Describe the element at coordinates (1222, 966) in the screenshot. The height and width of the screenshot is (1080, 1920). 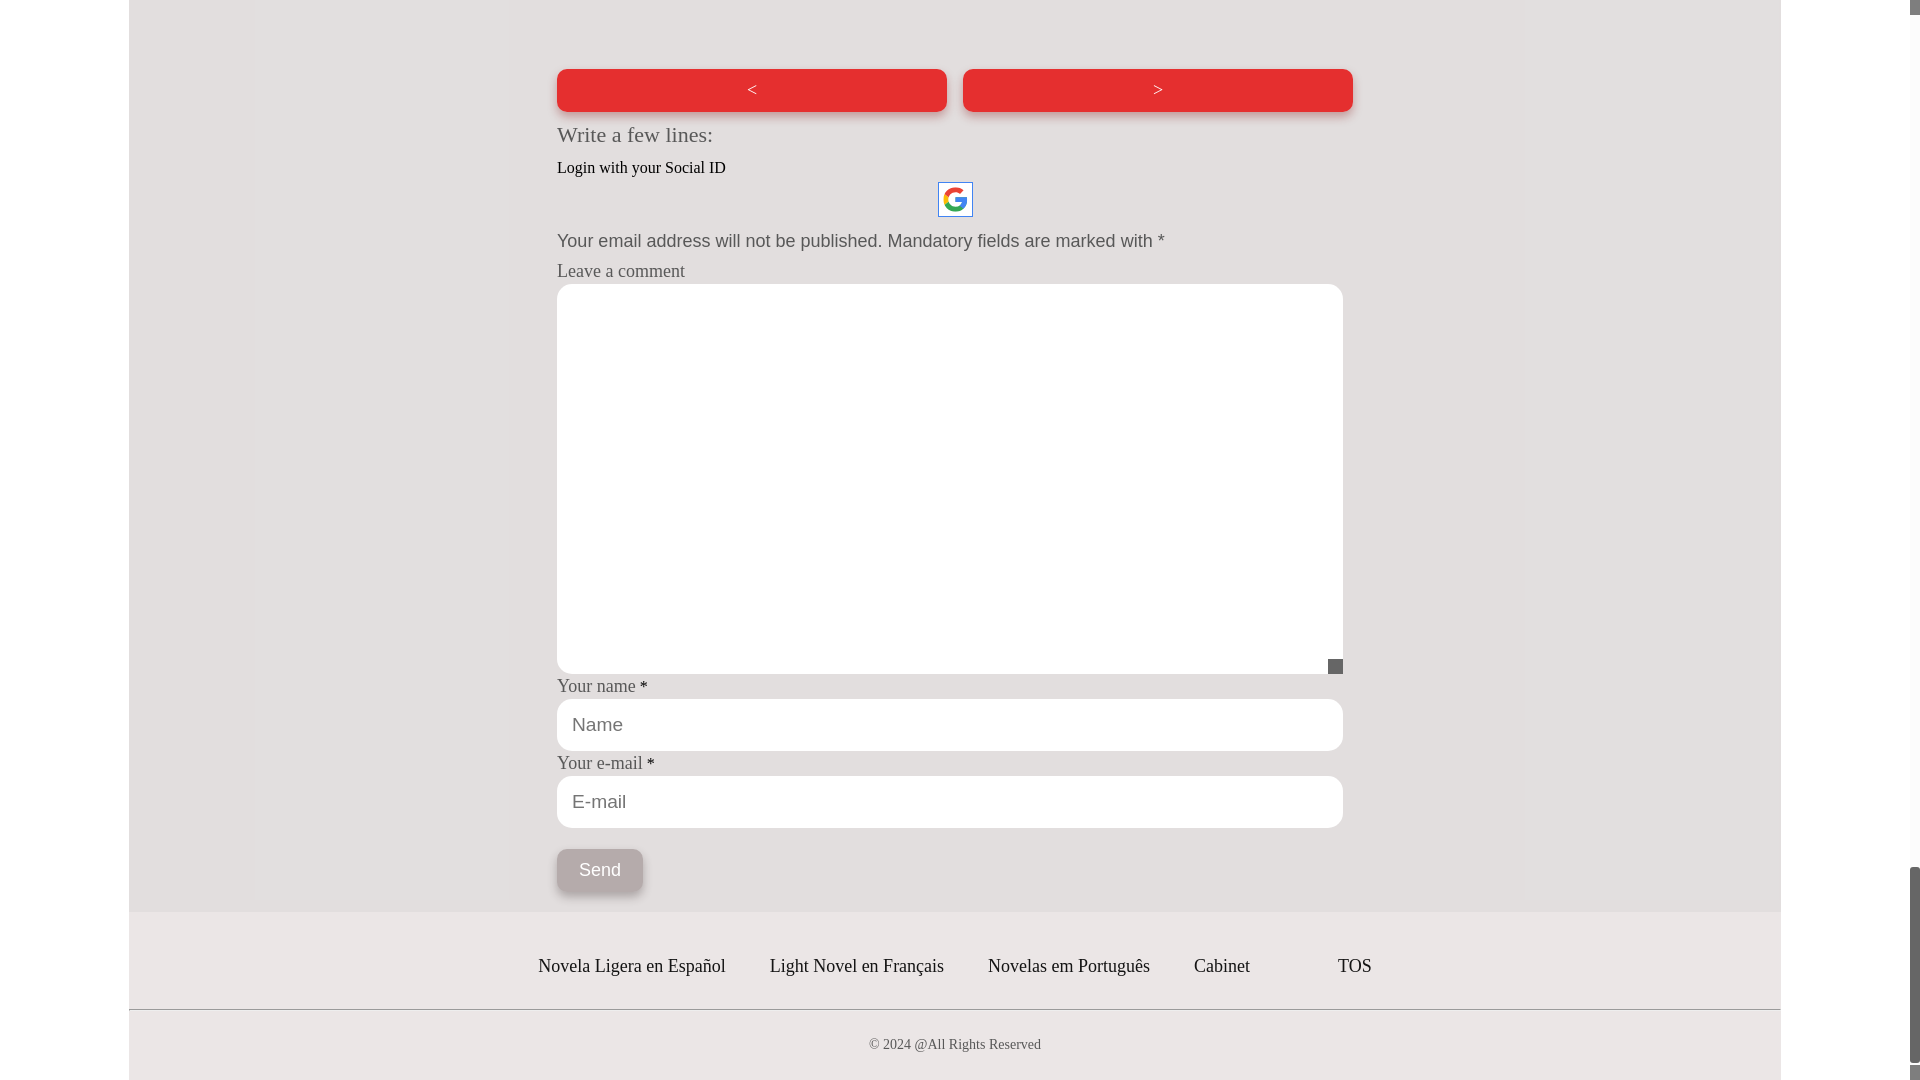
I see `Cabinet` at that location.